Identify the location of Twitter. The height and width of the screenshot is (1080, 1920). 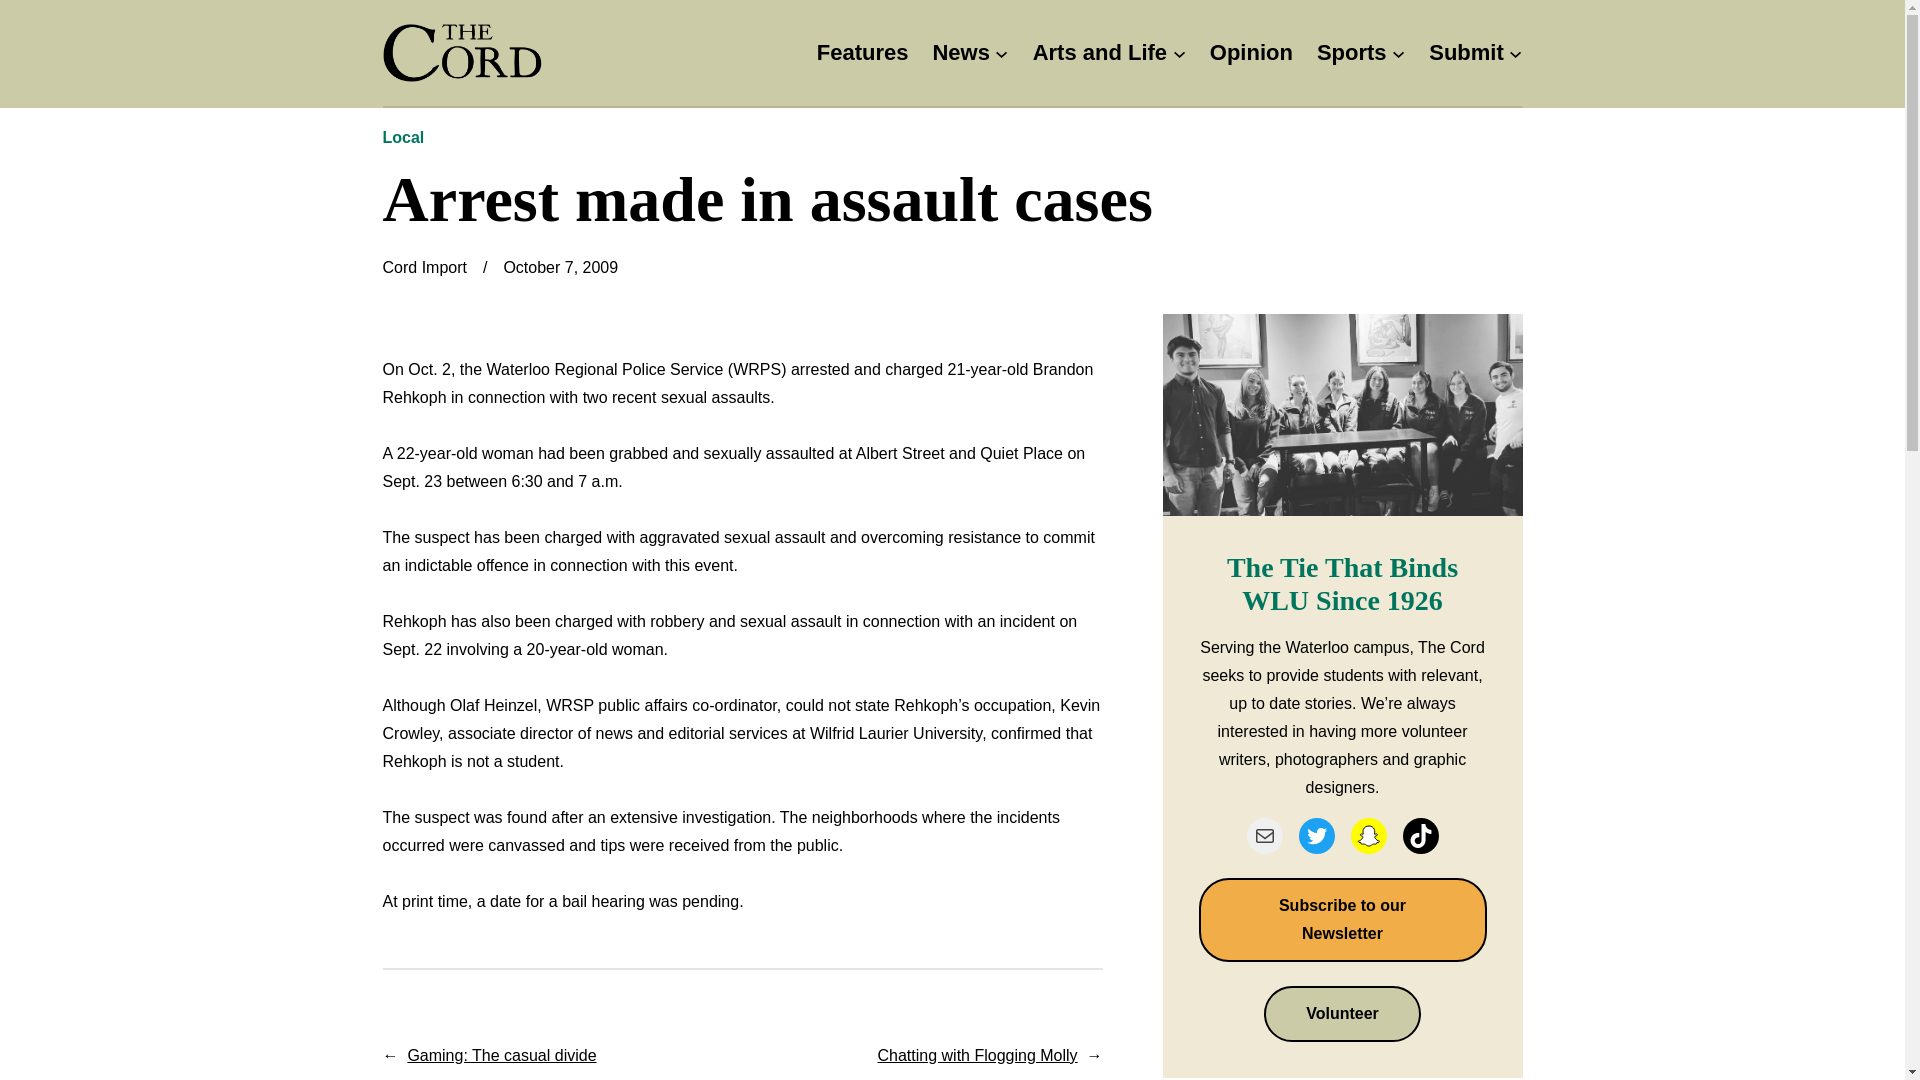
(1316, 836).